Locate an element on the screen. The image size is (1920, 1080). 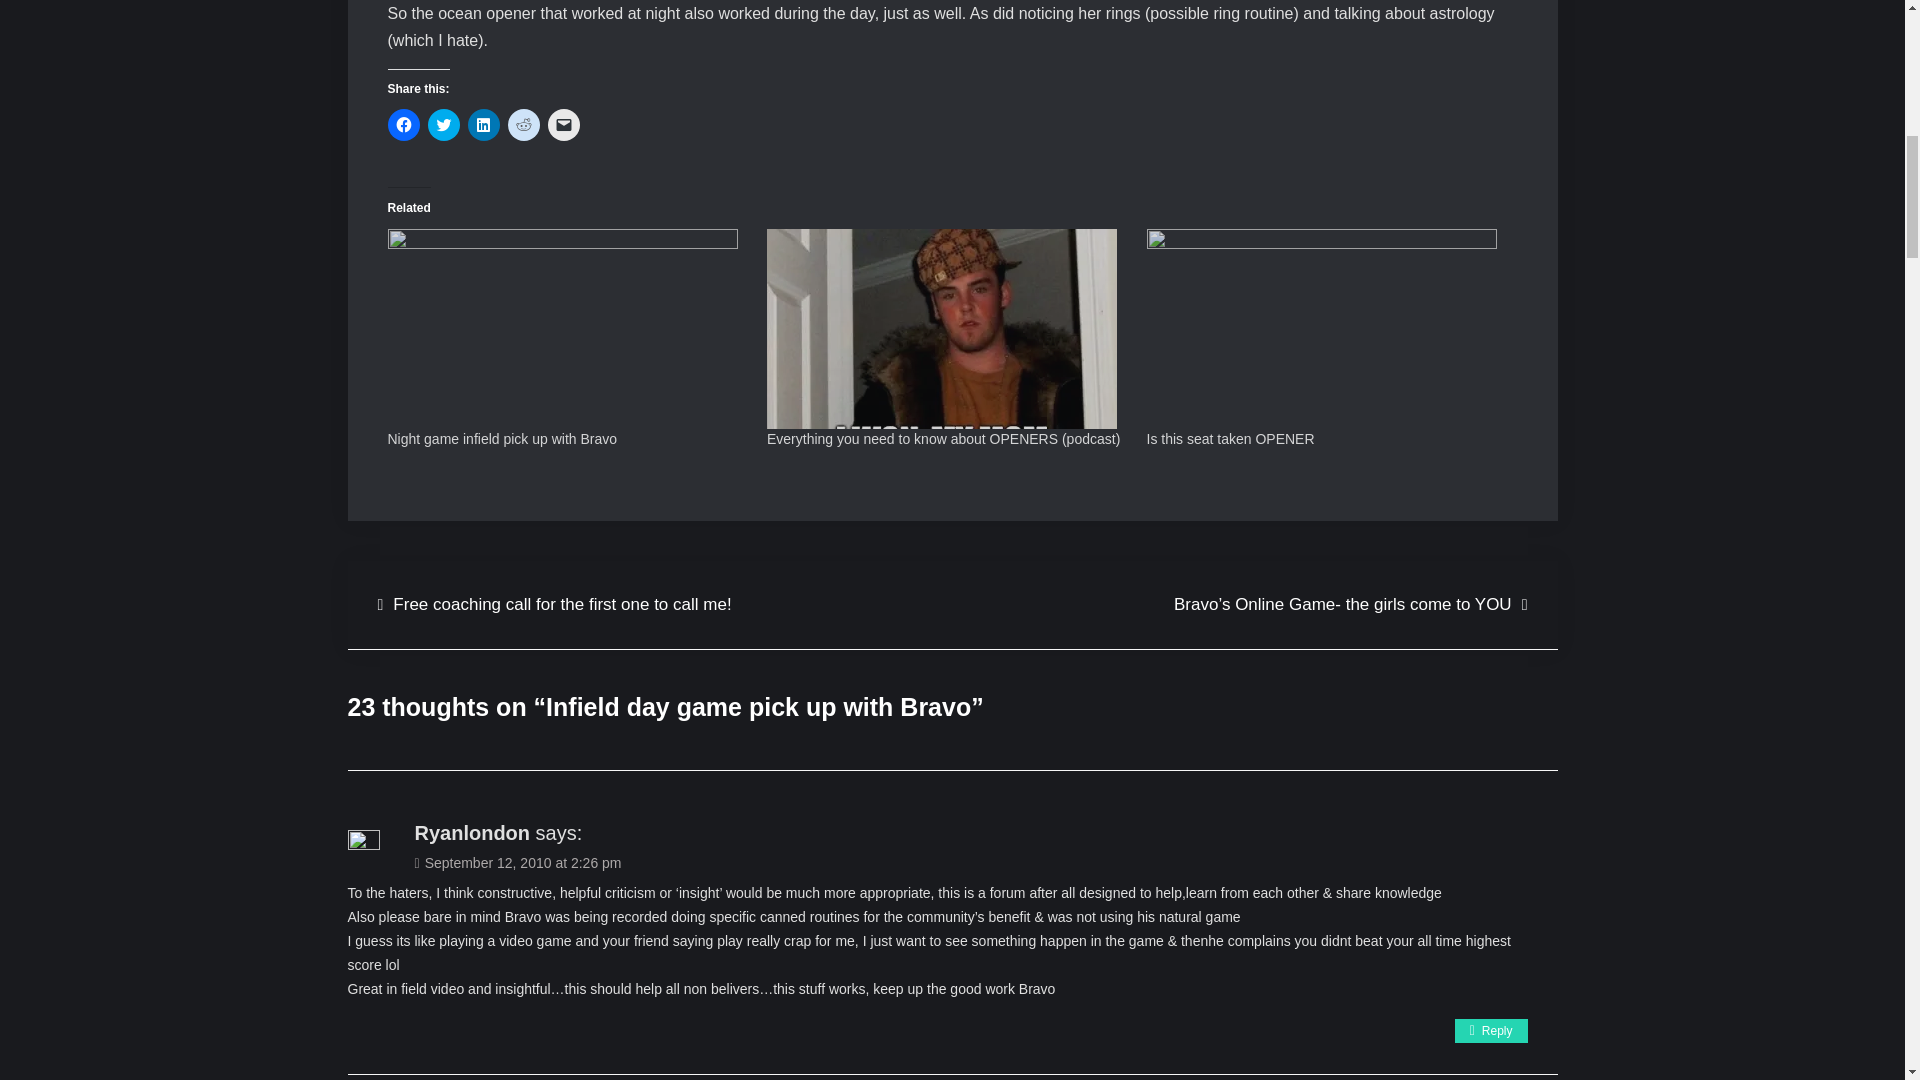
Click to share on Reddit is located at coordinates (524, 125).